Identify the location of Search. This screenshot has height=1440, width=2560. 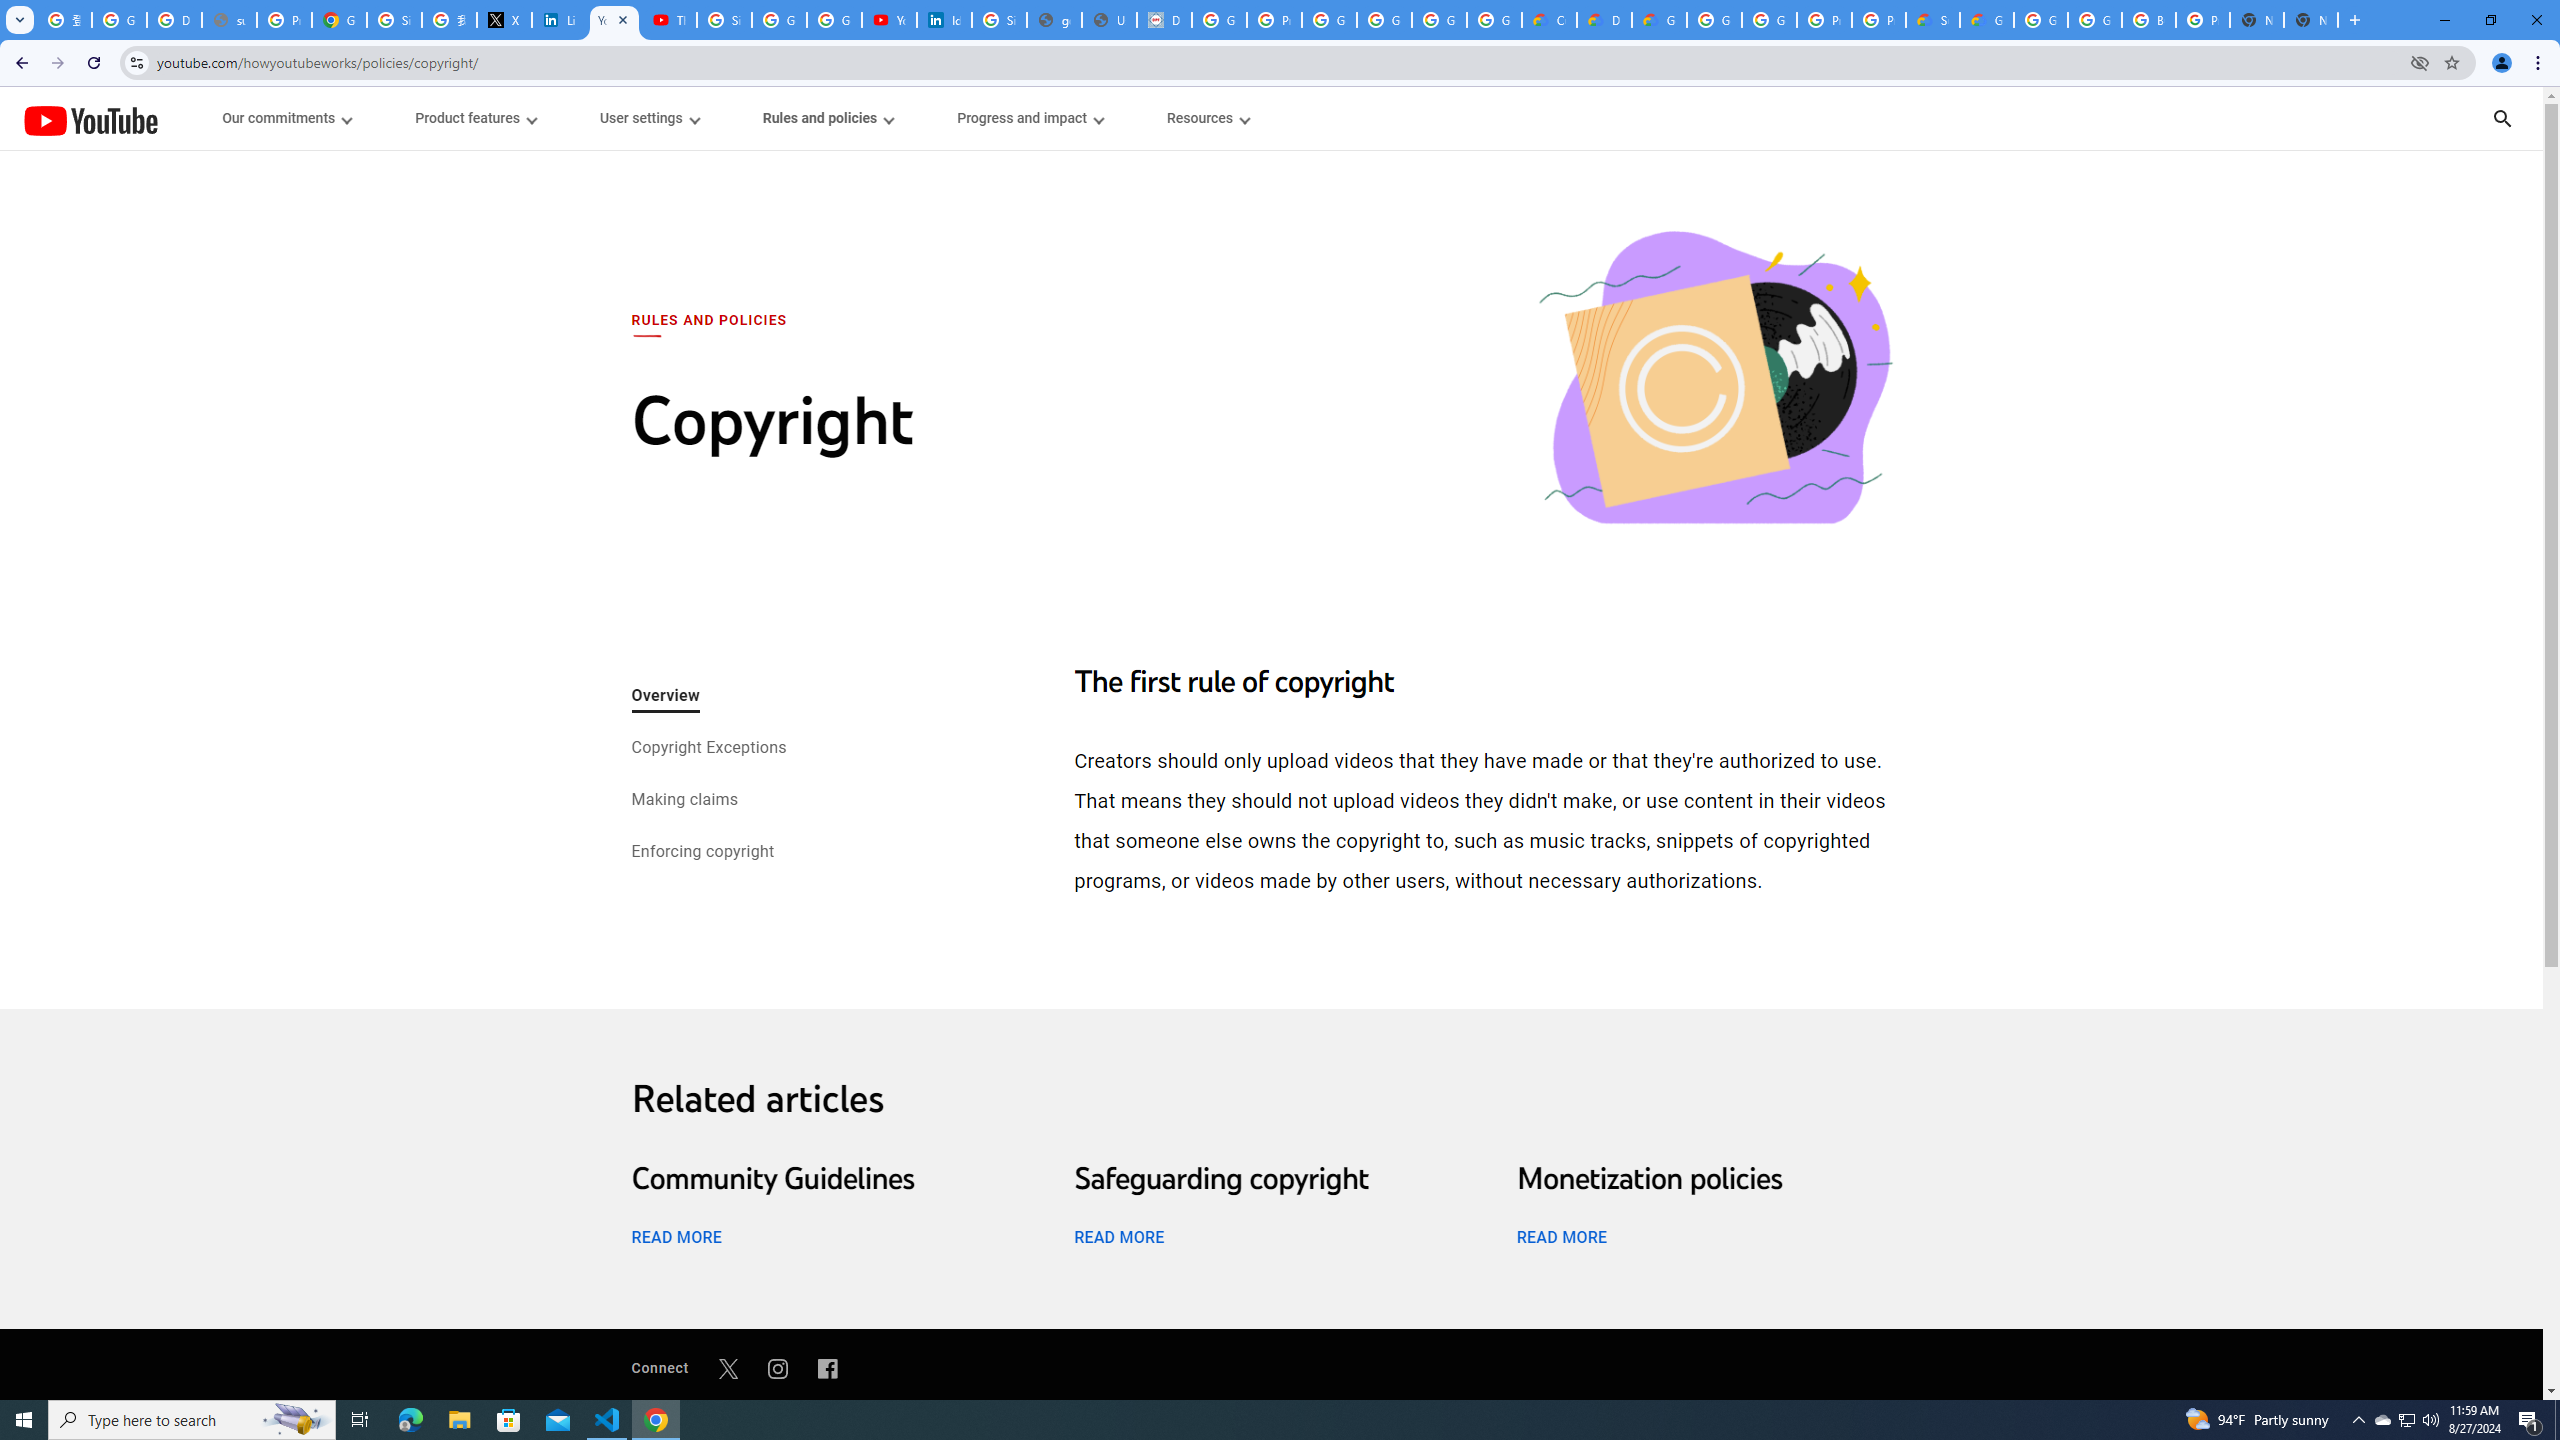
(2502, 118).